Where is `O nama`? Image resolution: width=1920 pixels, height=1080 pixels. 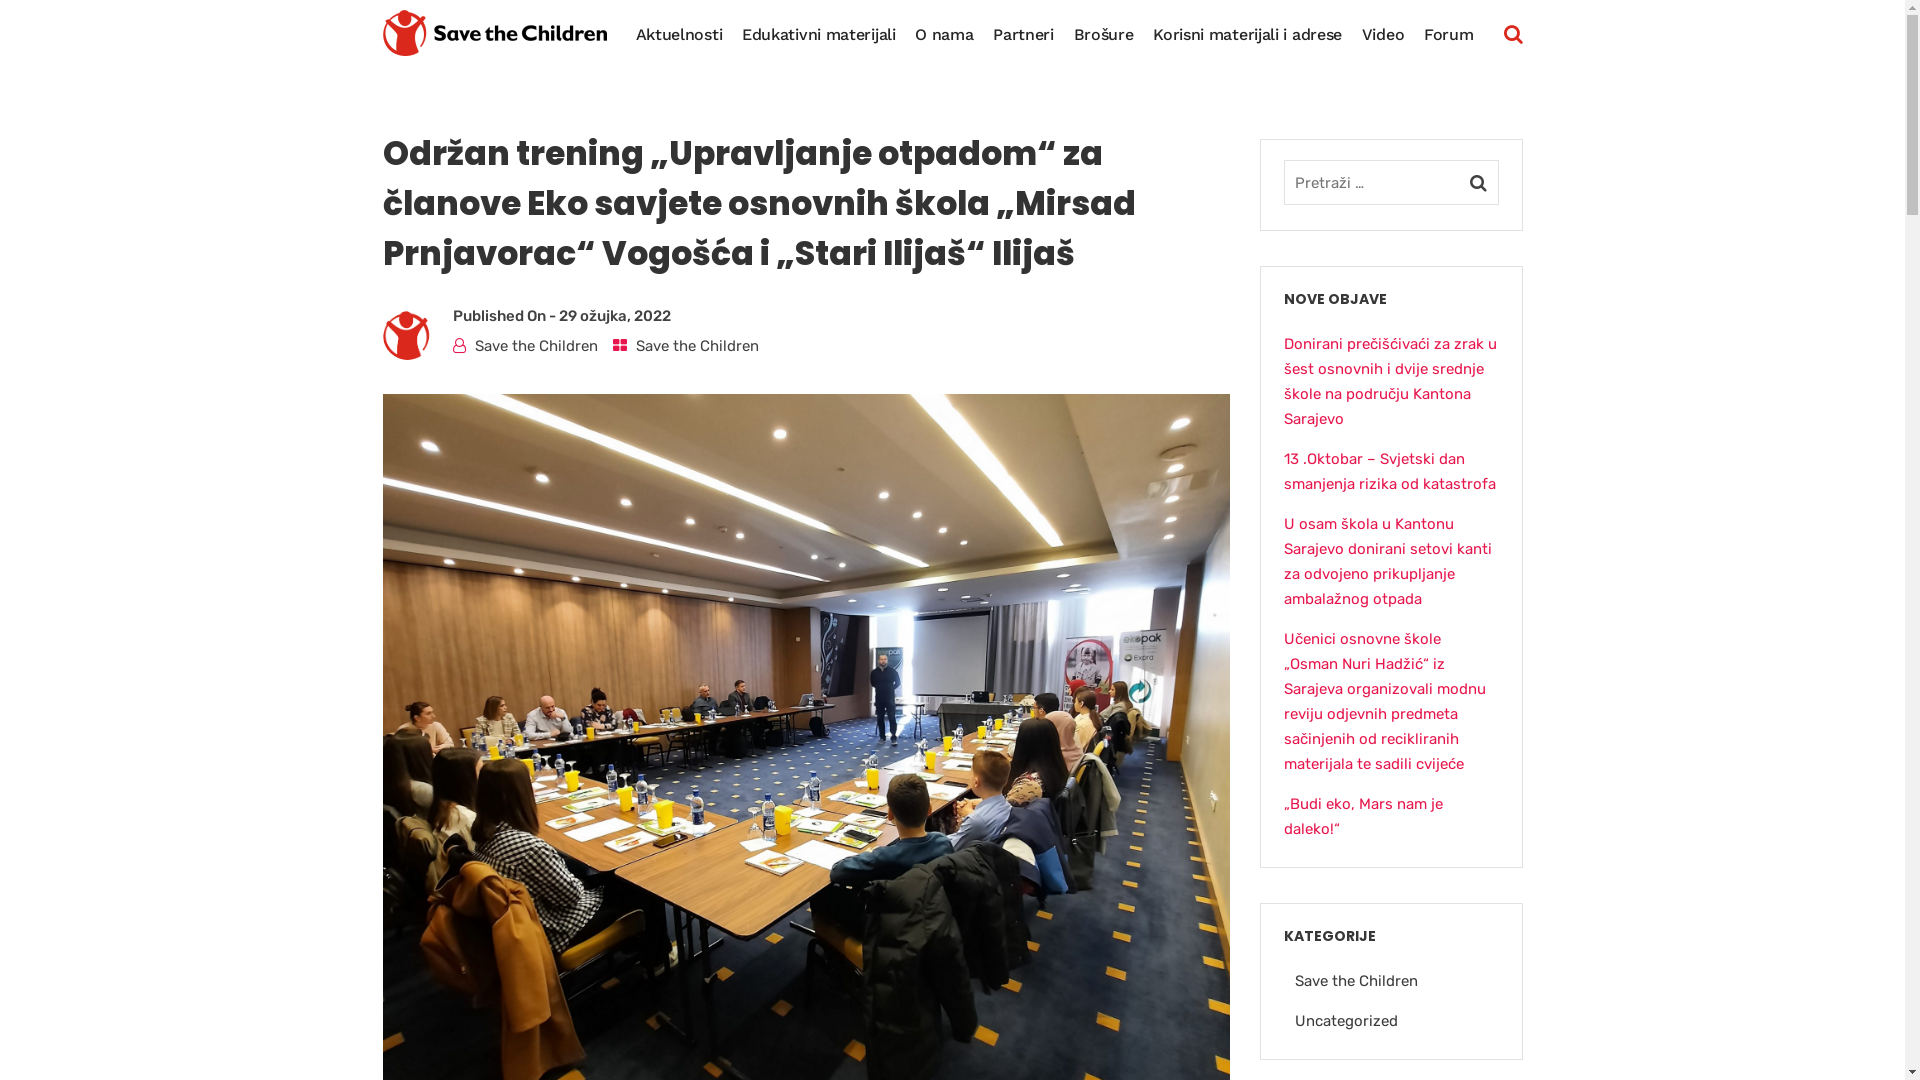 O nama is located at coordinates (944, 34).